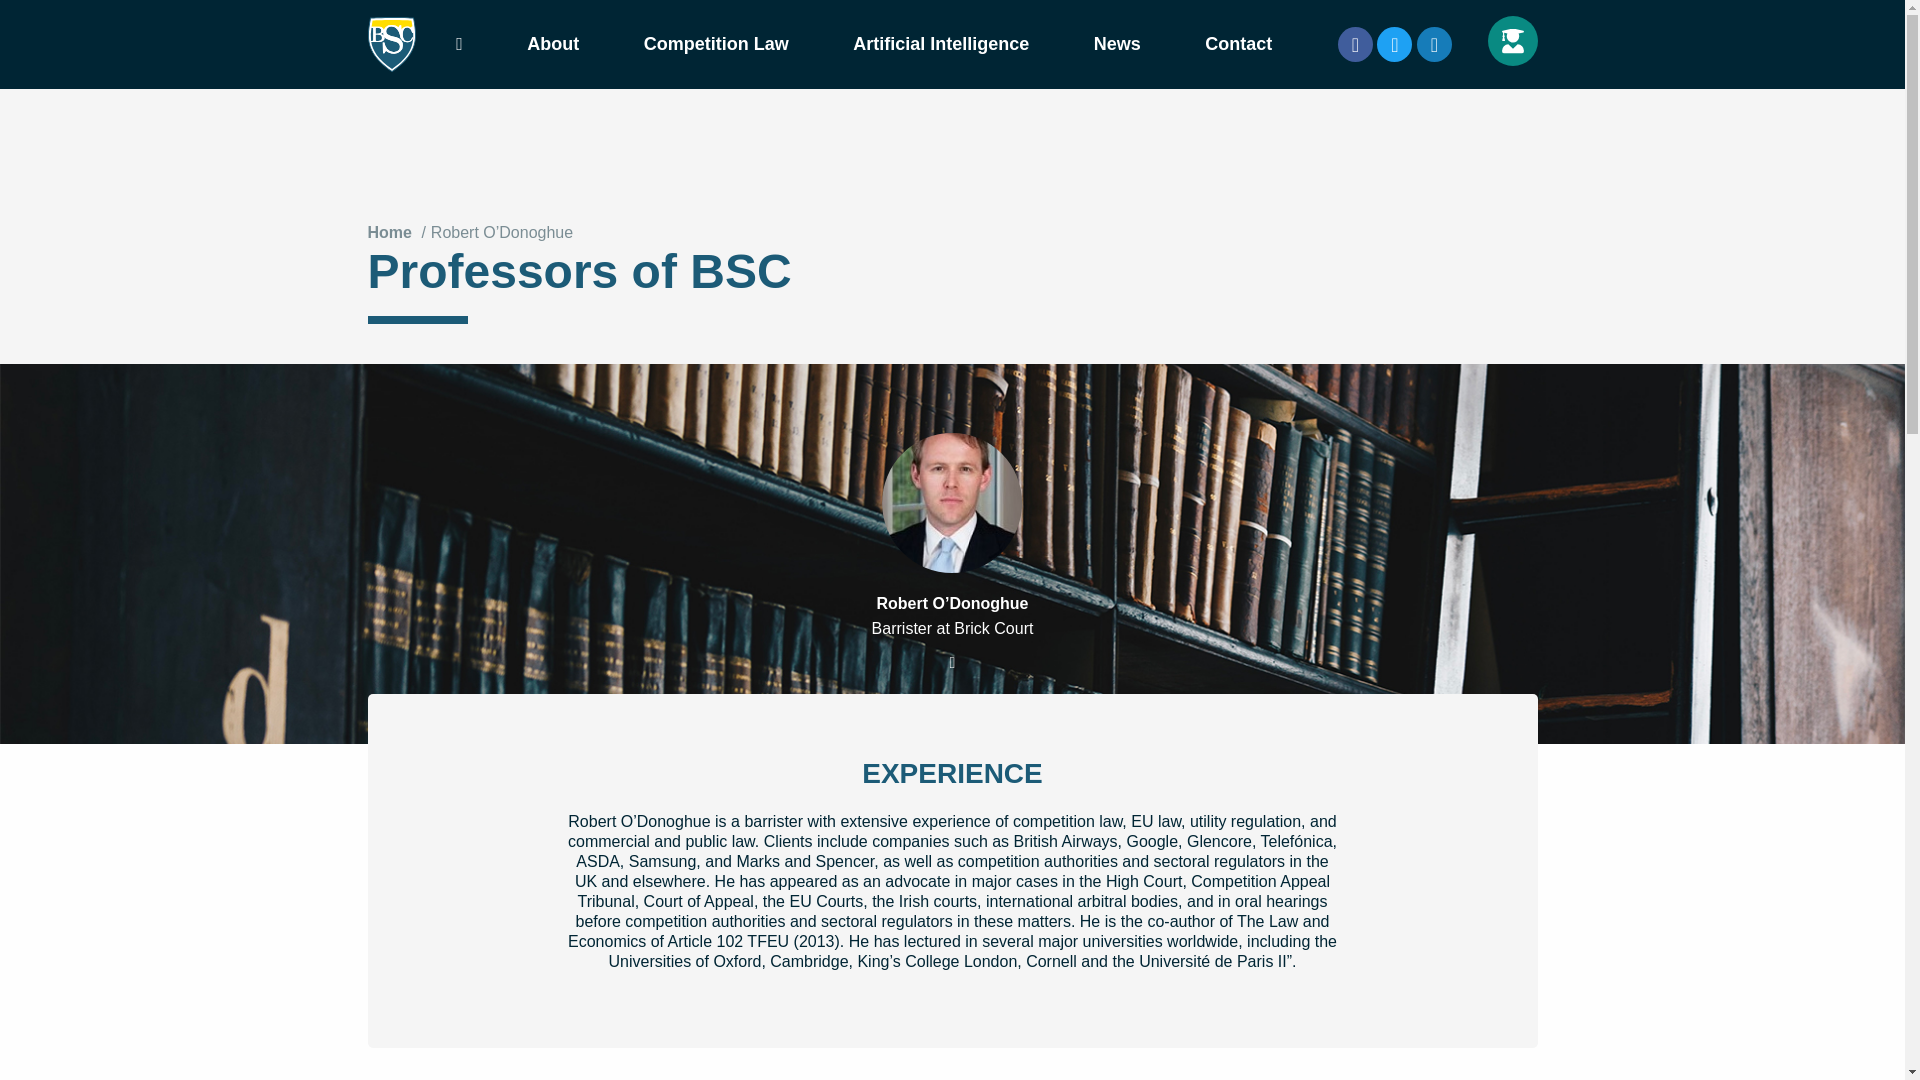 The image size is (1920, 1080). I want to click on Competition Law, so click(716, 44).